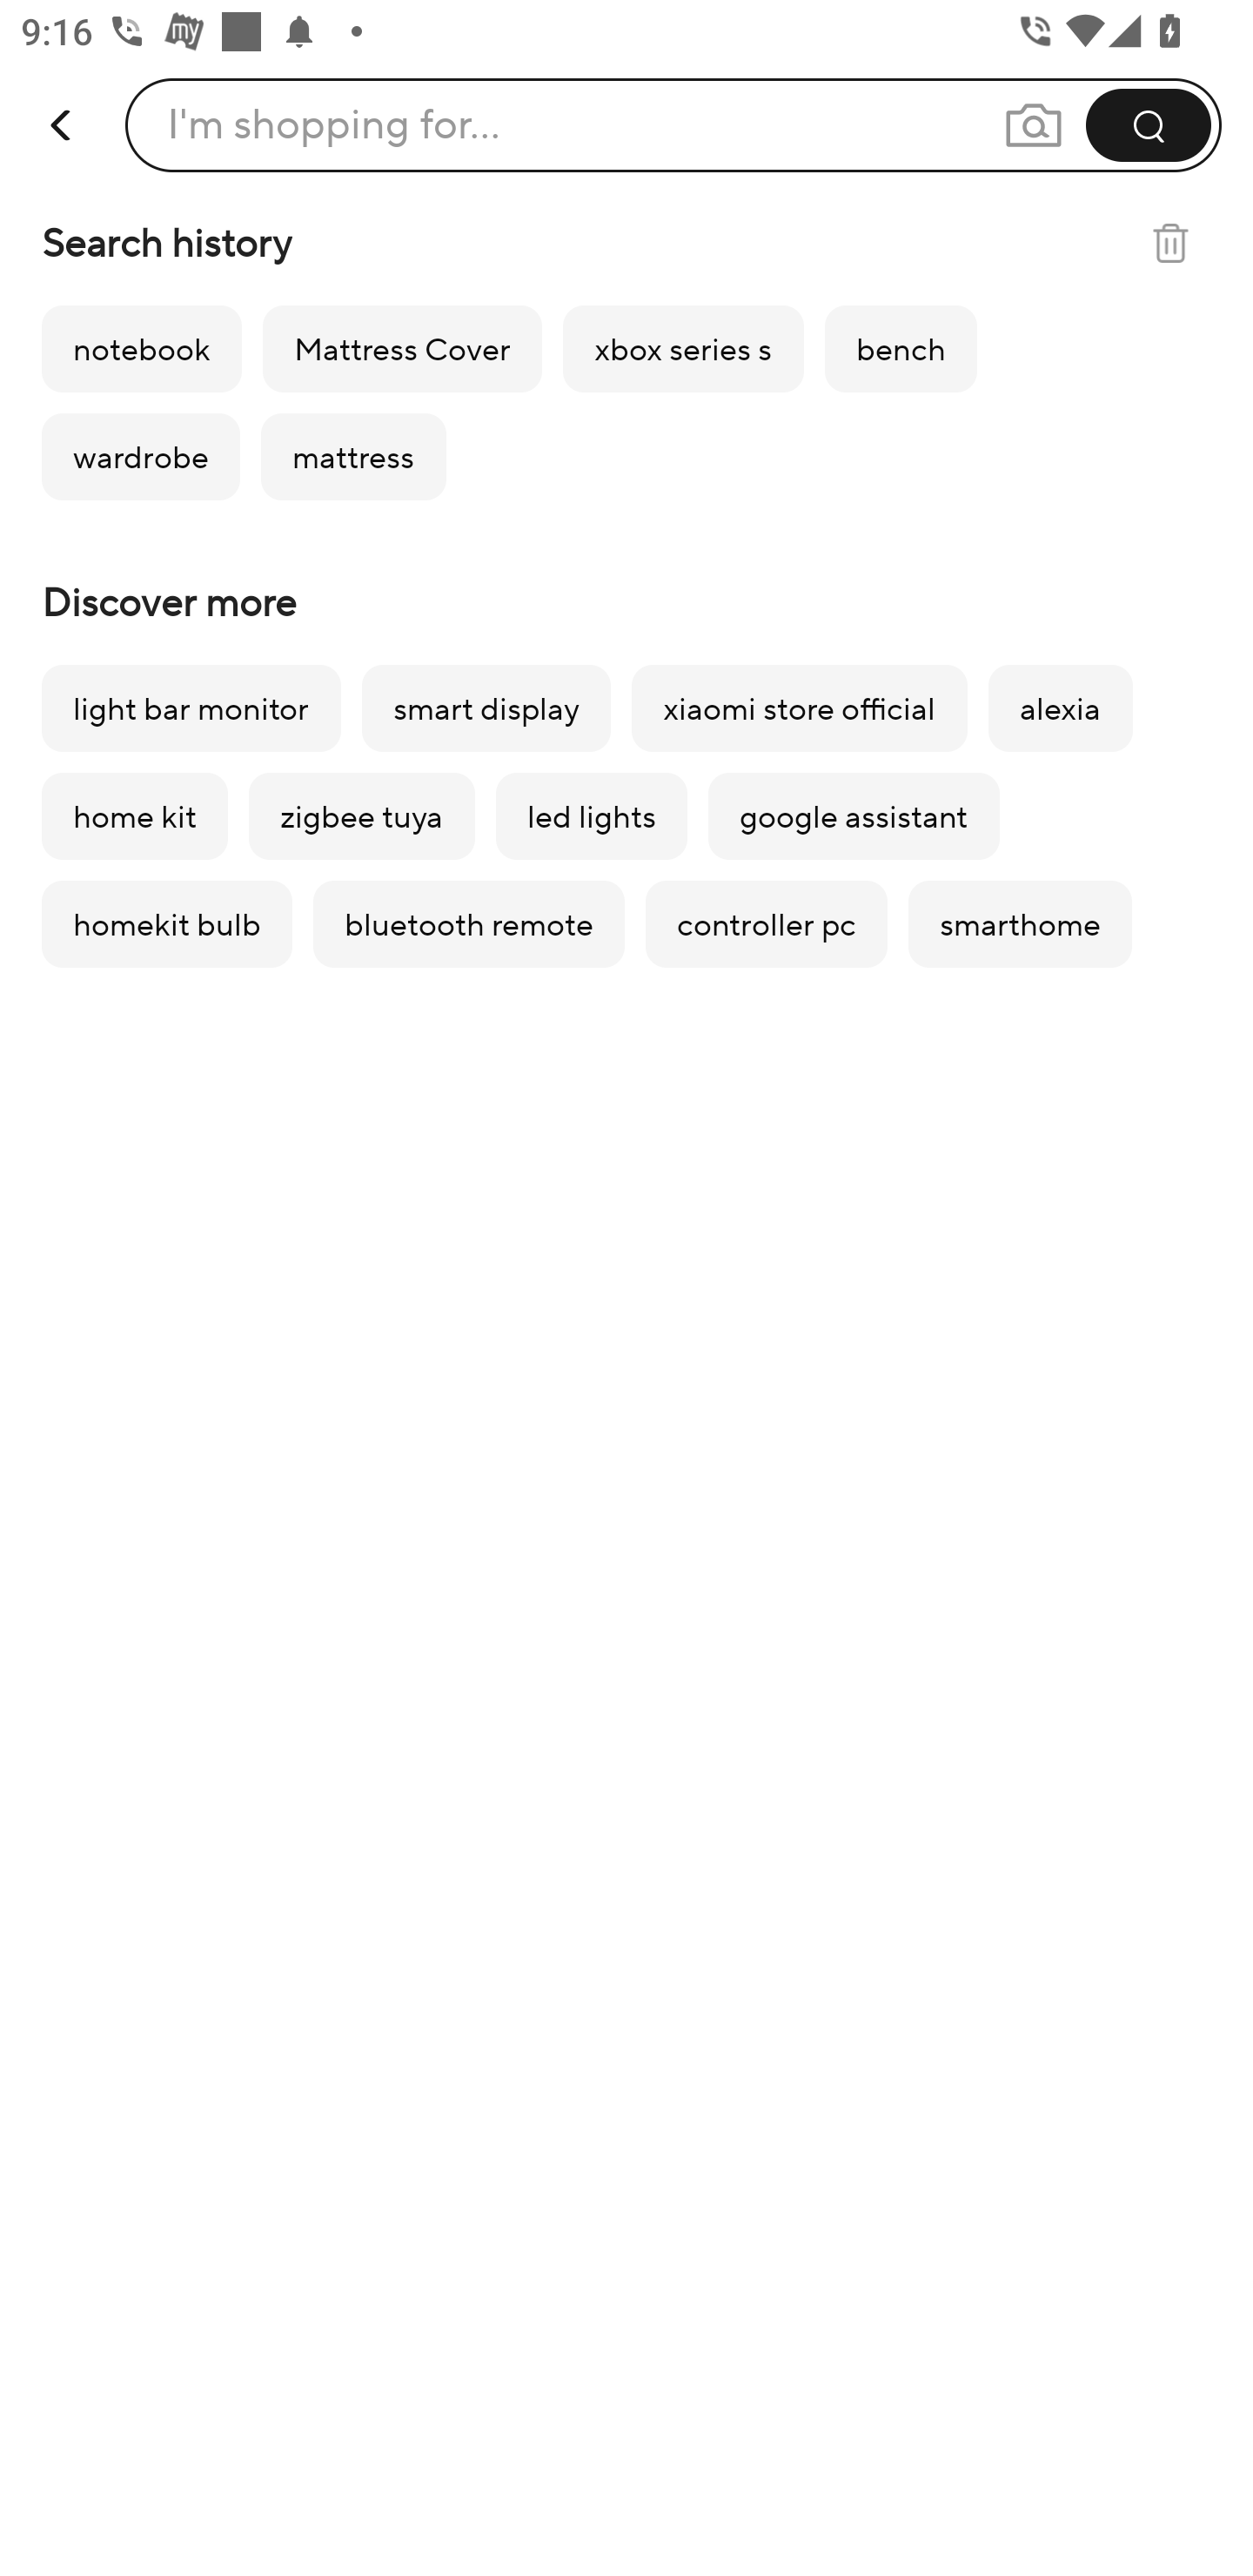 Image resolution: width=1253 pixels, height=2576 pixels. Describe the element at coordinates (1020, 924) in the screenshot. I see `smarthome` at that location.